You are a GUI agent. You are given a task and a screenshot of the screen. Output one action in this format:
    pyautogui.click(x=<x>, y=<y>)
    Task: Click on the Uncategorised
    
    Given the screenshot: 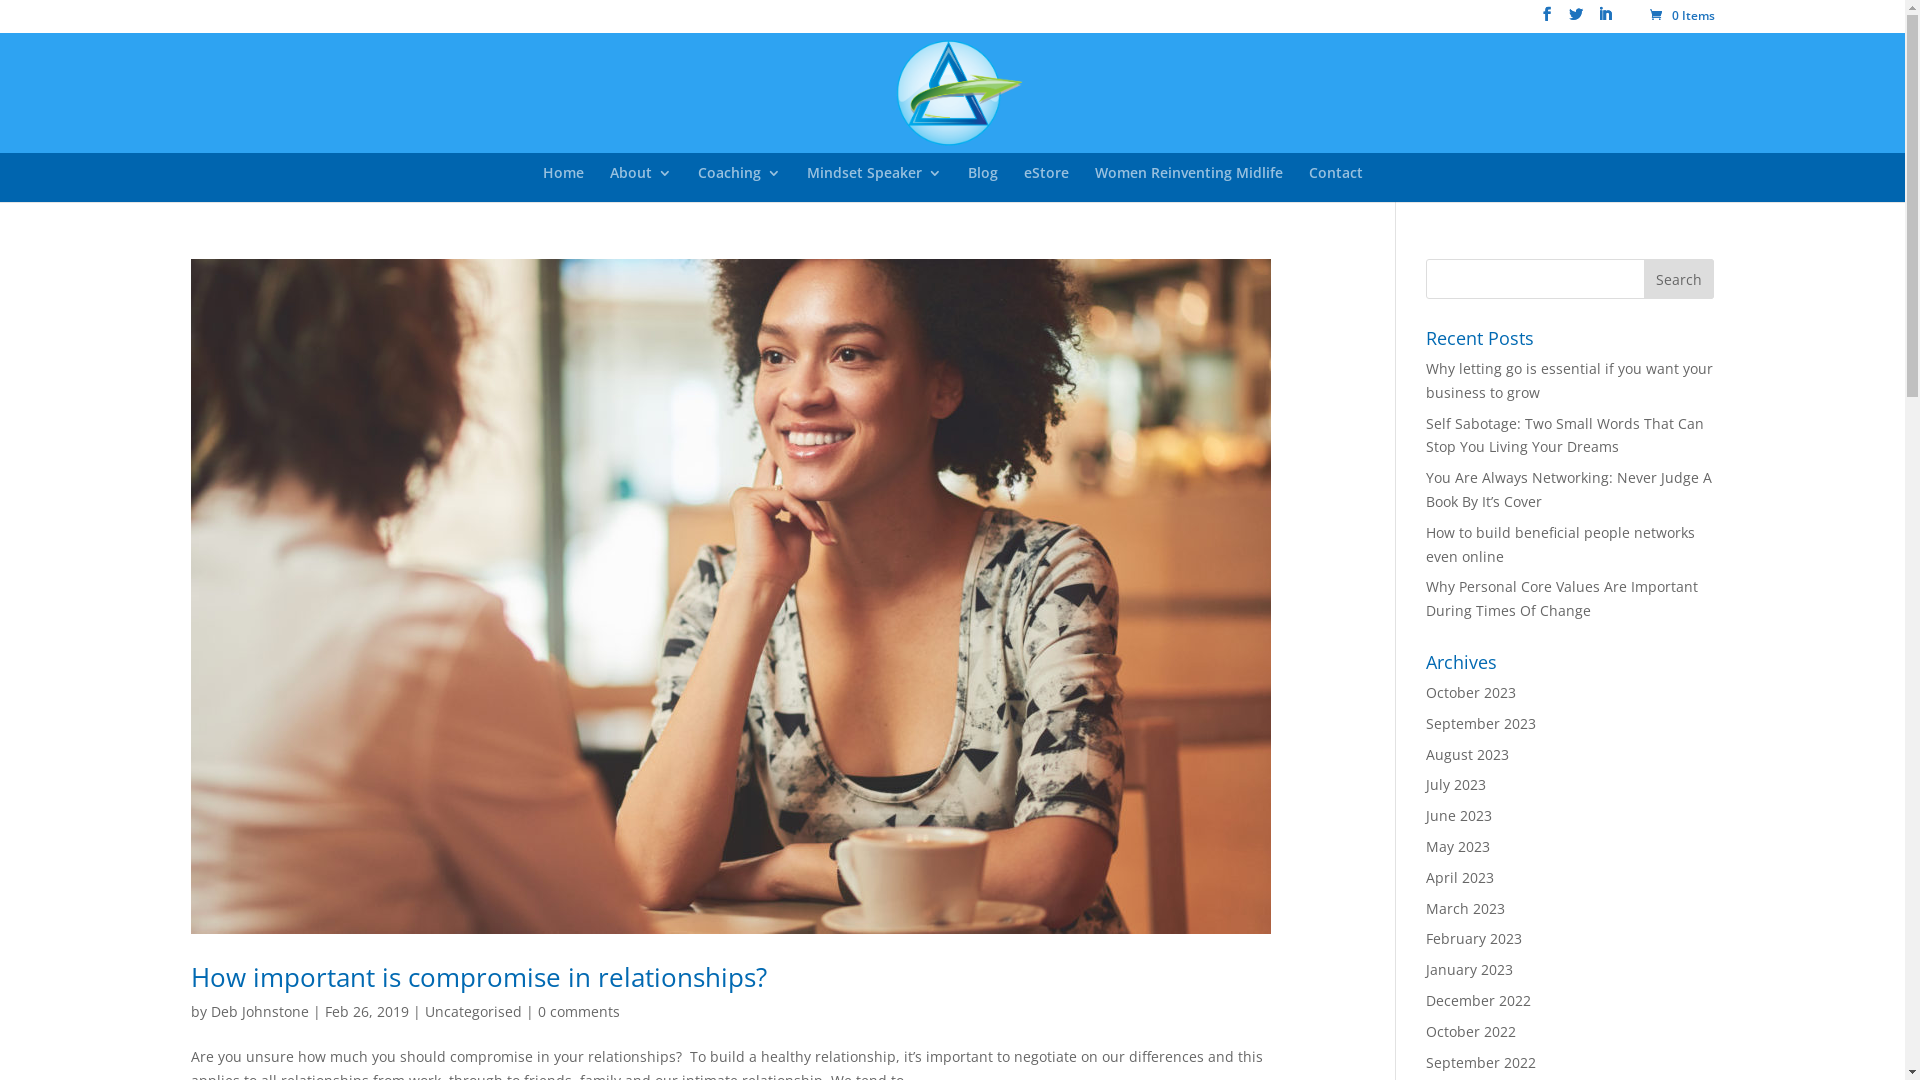 What is the action you would take?
    pyautogui.click(x=472, y=1012)
    